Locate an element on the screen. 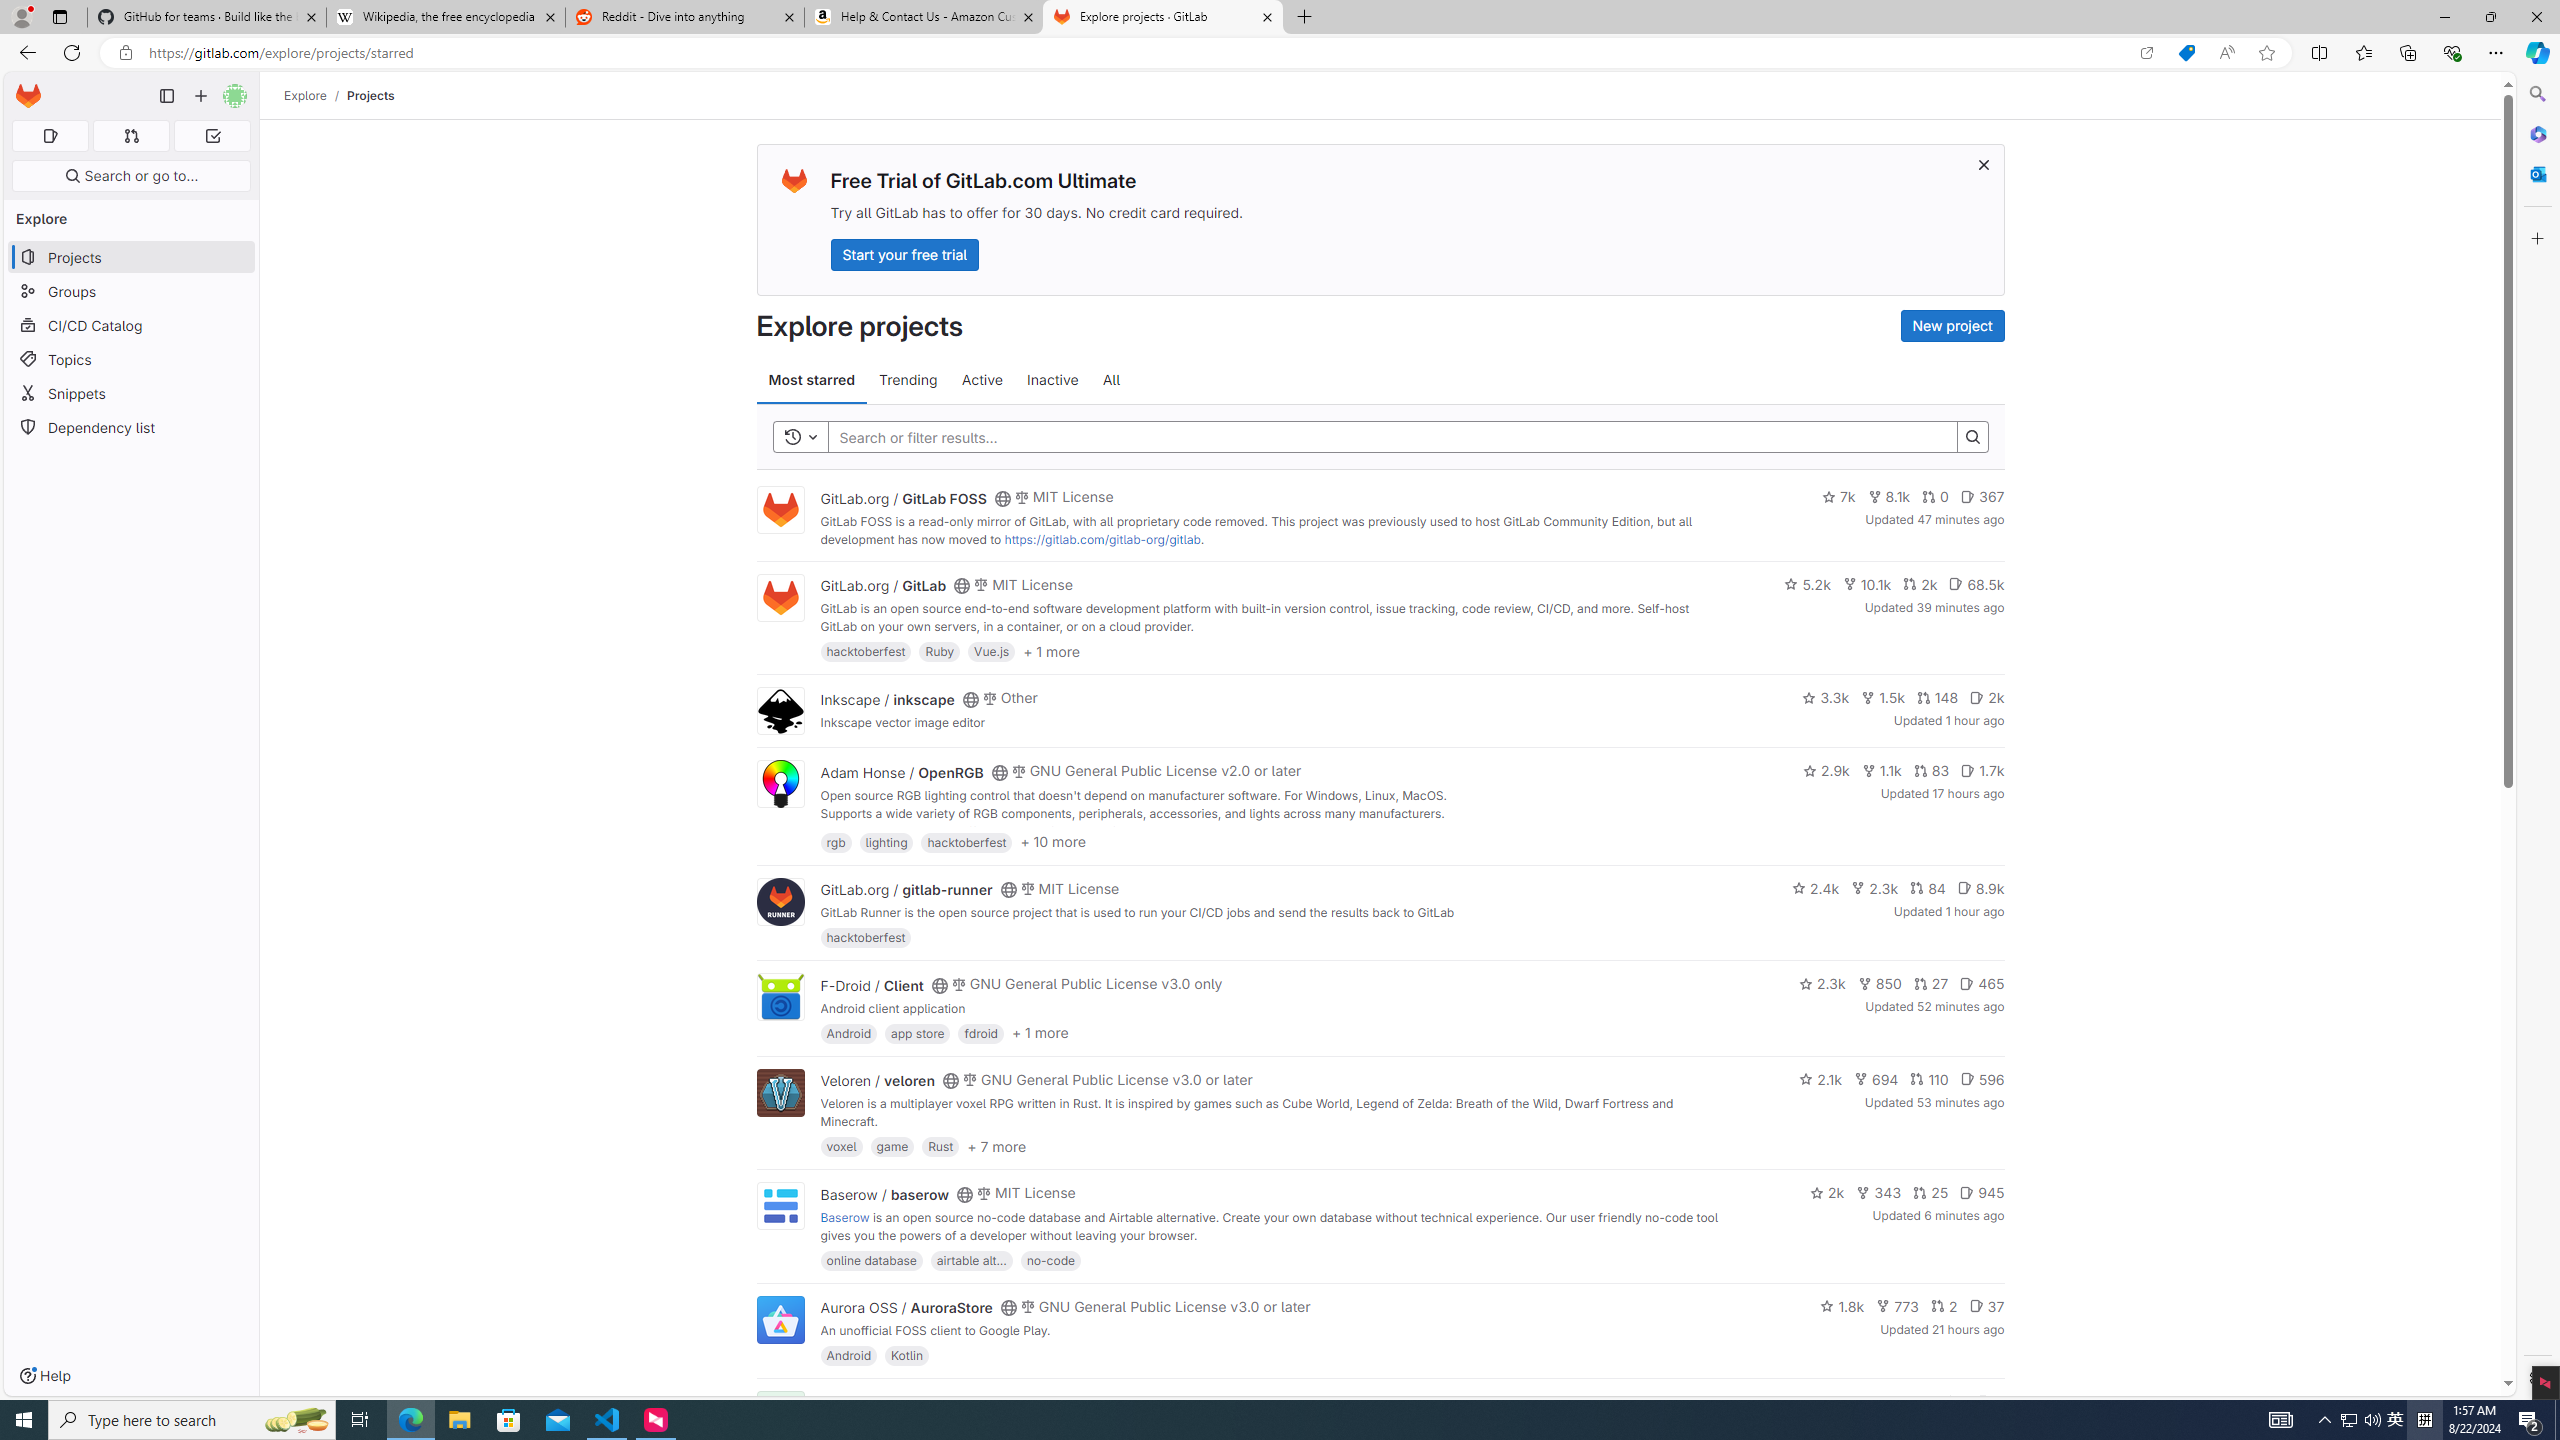 The width and height of the screenshot is (2560, 1440). voxel is located at coordinates (842, 1146).